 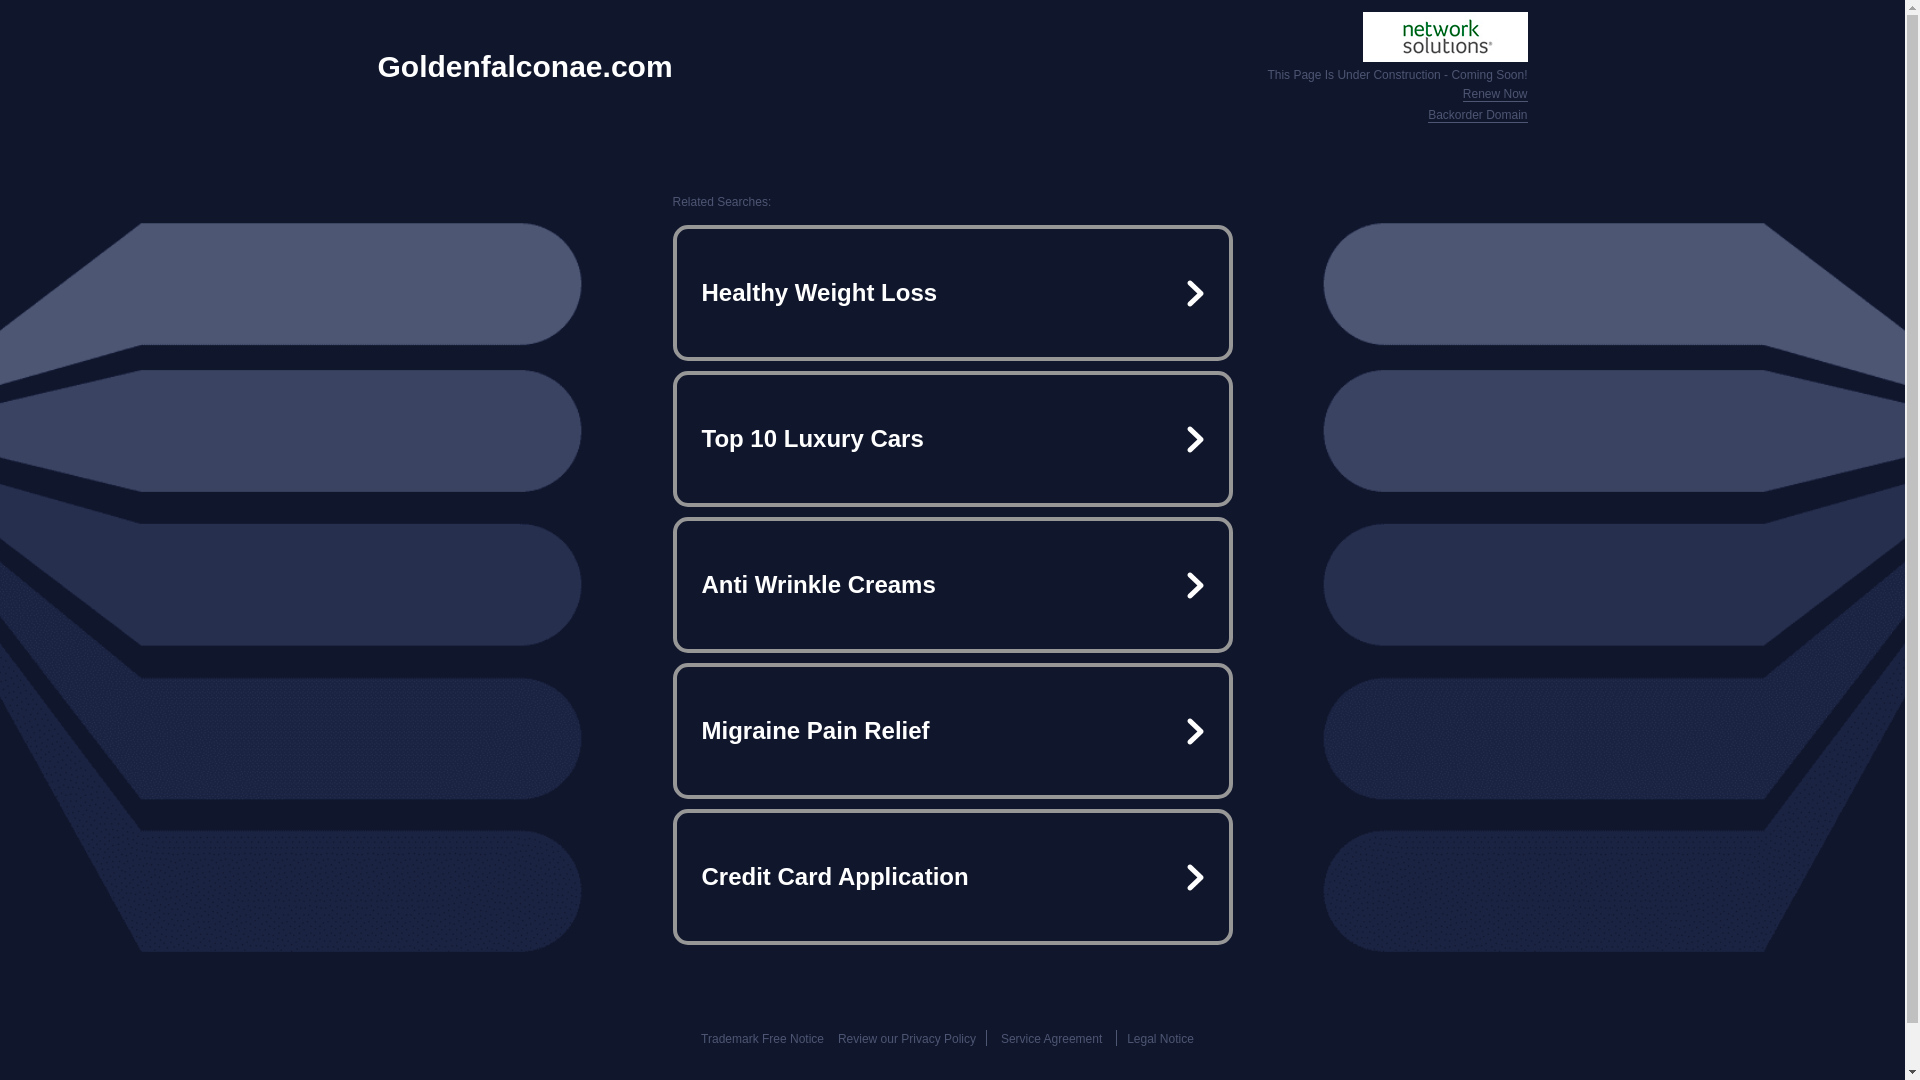 What do you see at coordinates (952, 876) in the screenshot?
I see `Credit Card Application` at bounding box center [952, 876].